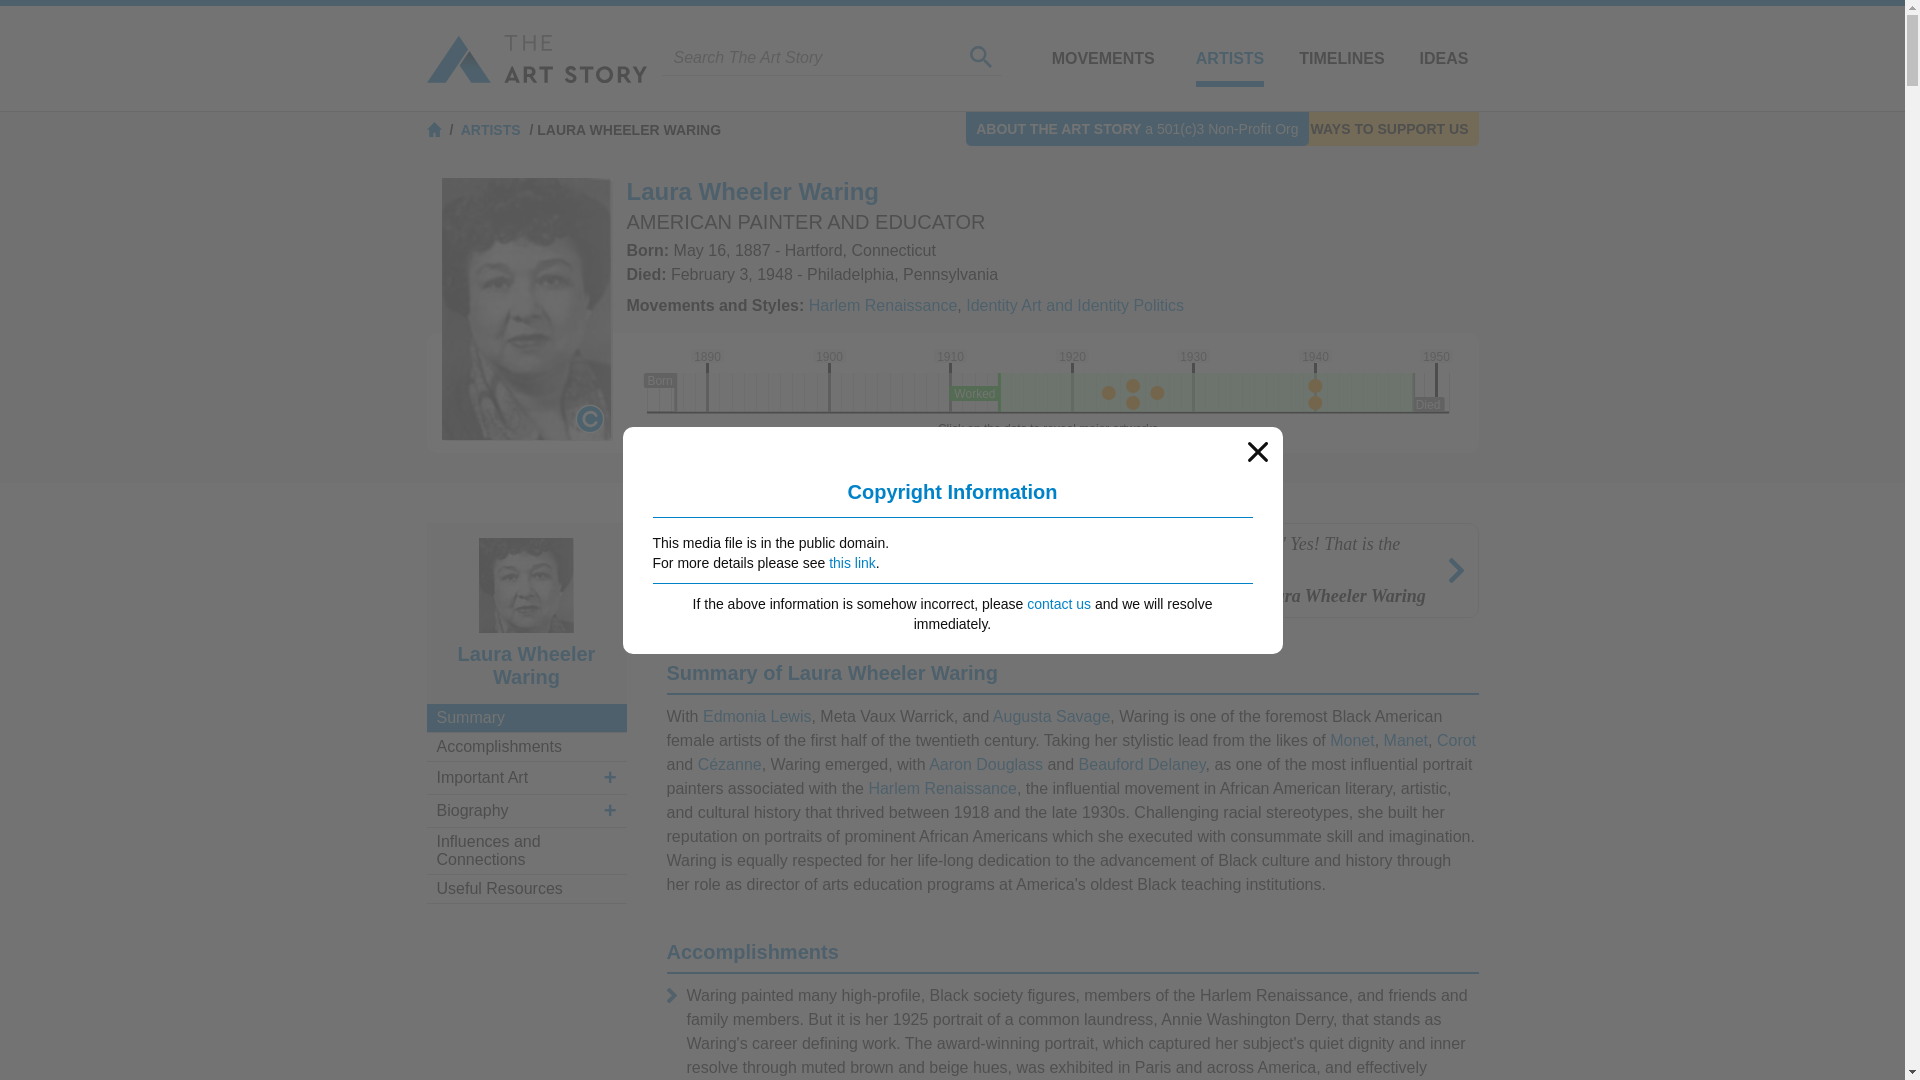 This screenshot has width=1920, height=1080. What do you see at coordinates (1074, 306) in the screenshot?
I see `Identity Art and Identity Politics` at bounding box center [1074, 306].